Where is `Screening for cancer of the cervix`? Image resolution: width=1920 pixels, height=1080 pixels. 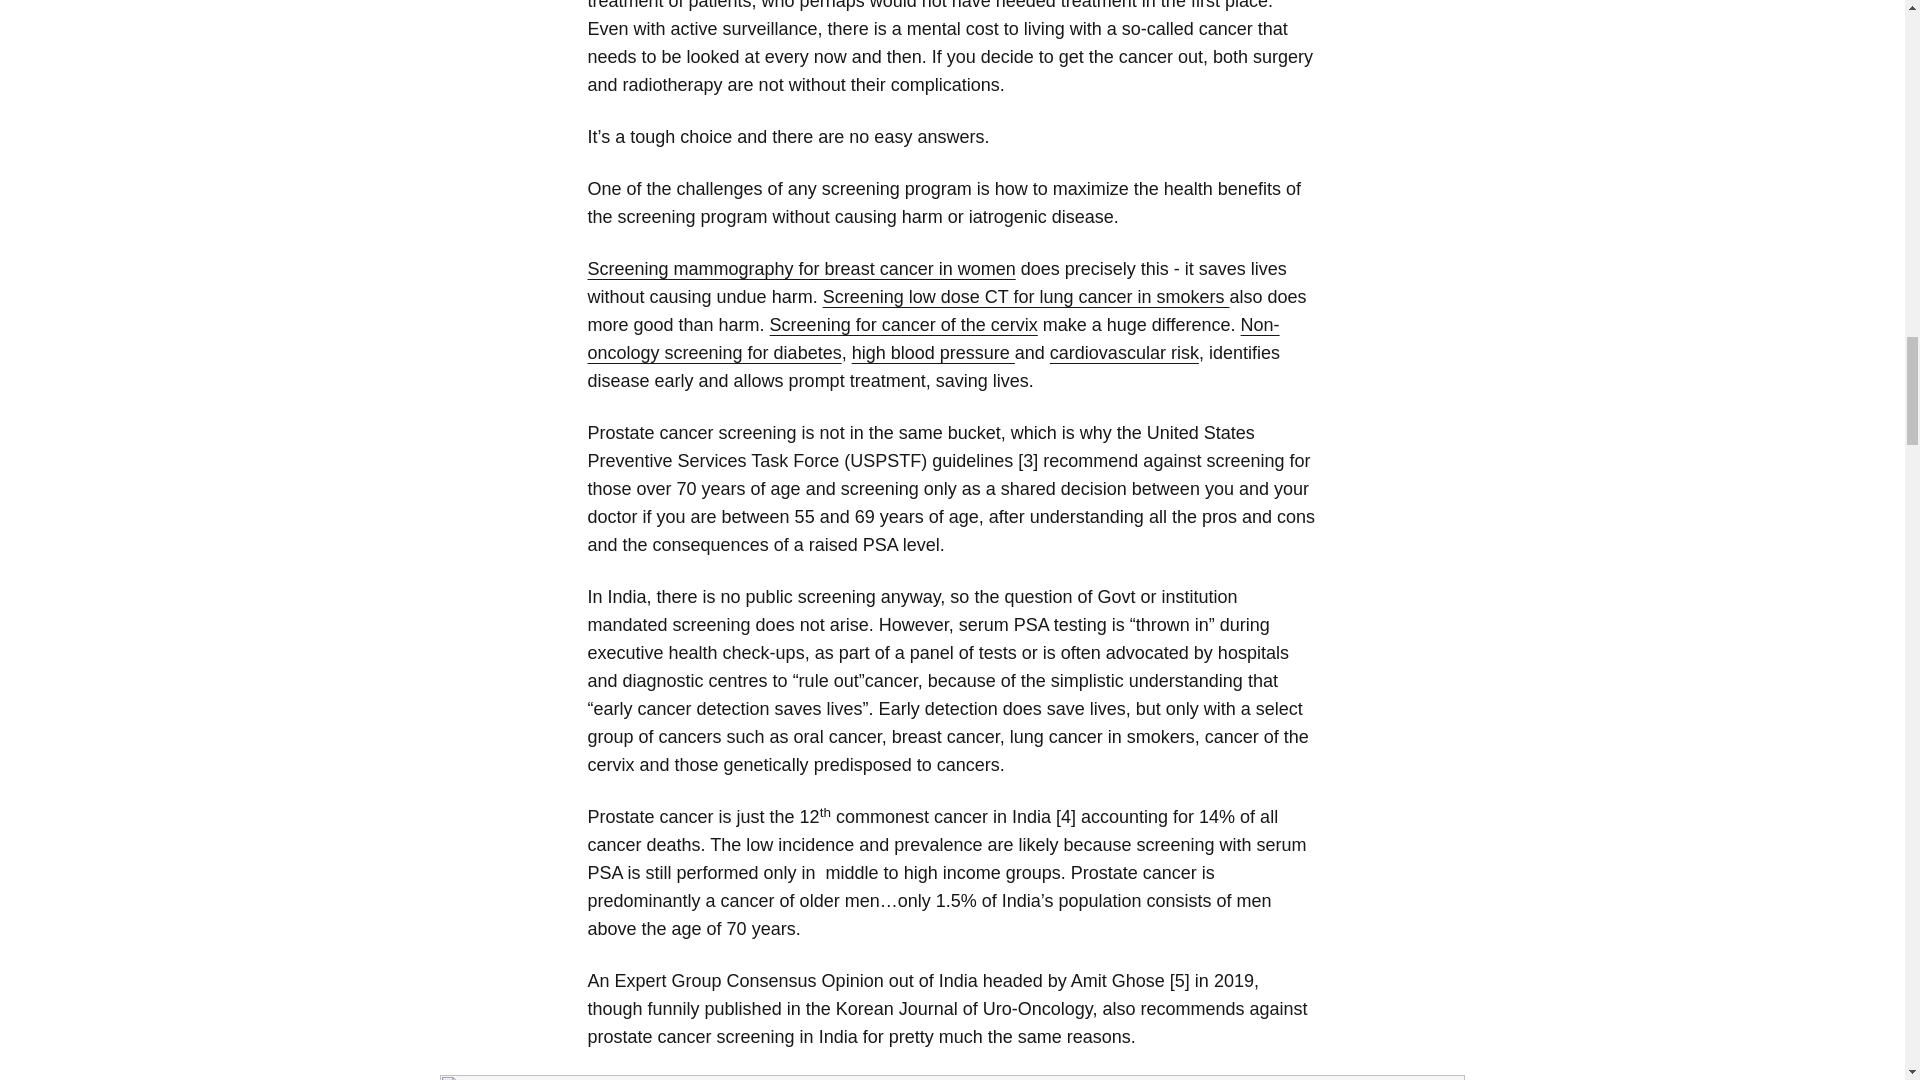 Screening for cancer of the cervix is located at coordinates (904, 324).